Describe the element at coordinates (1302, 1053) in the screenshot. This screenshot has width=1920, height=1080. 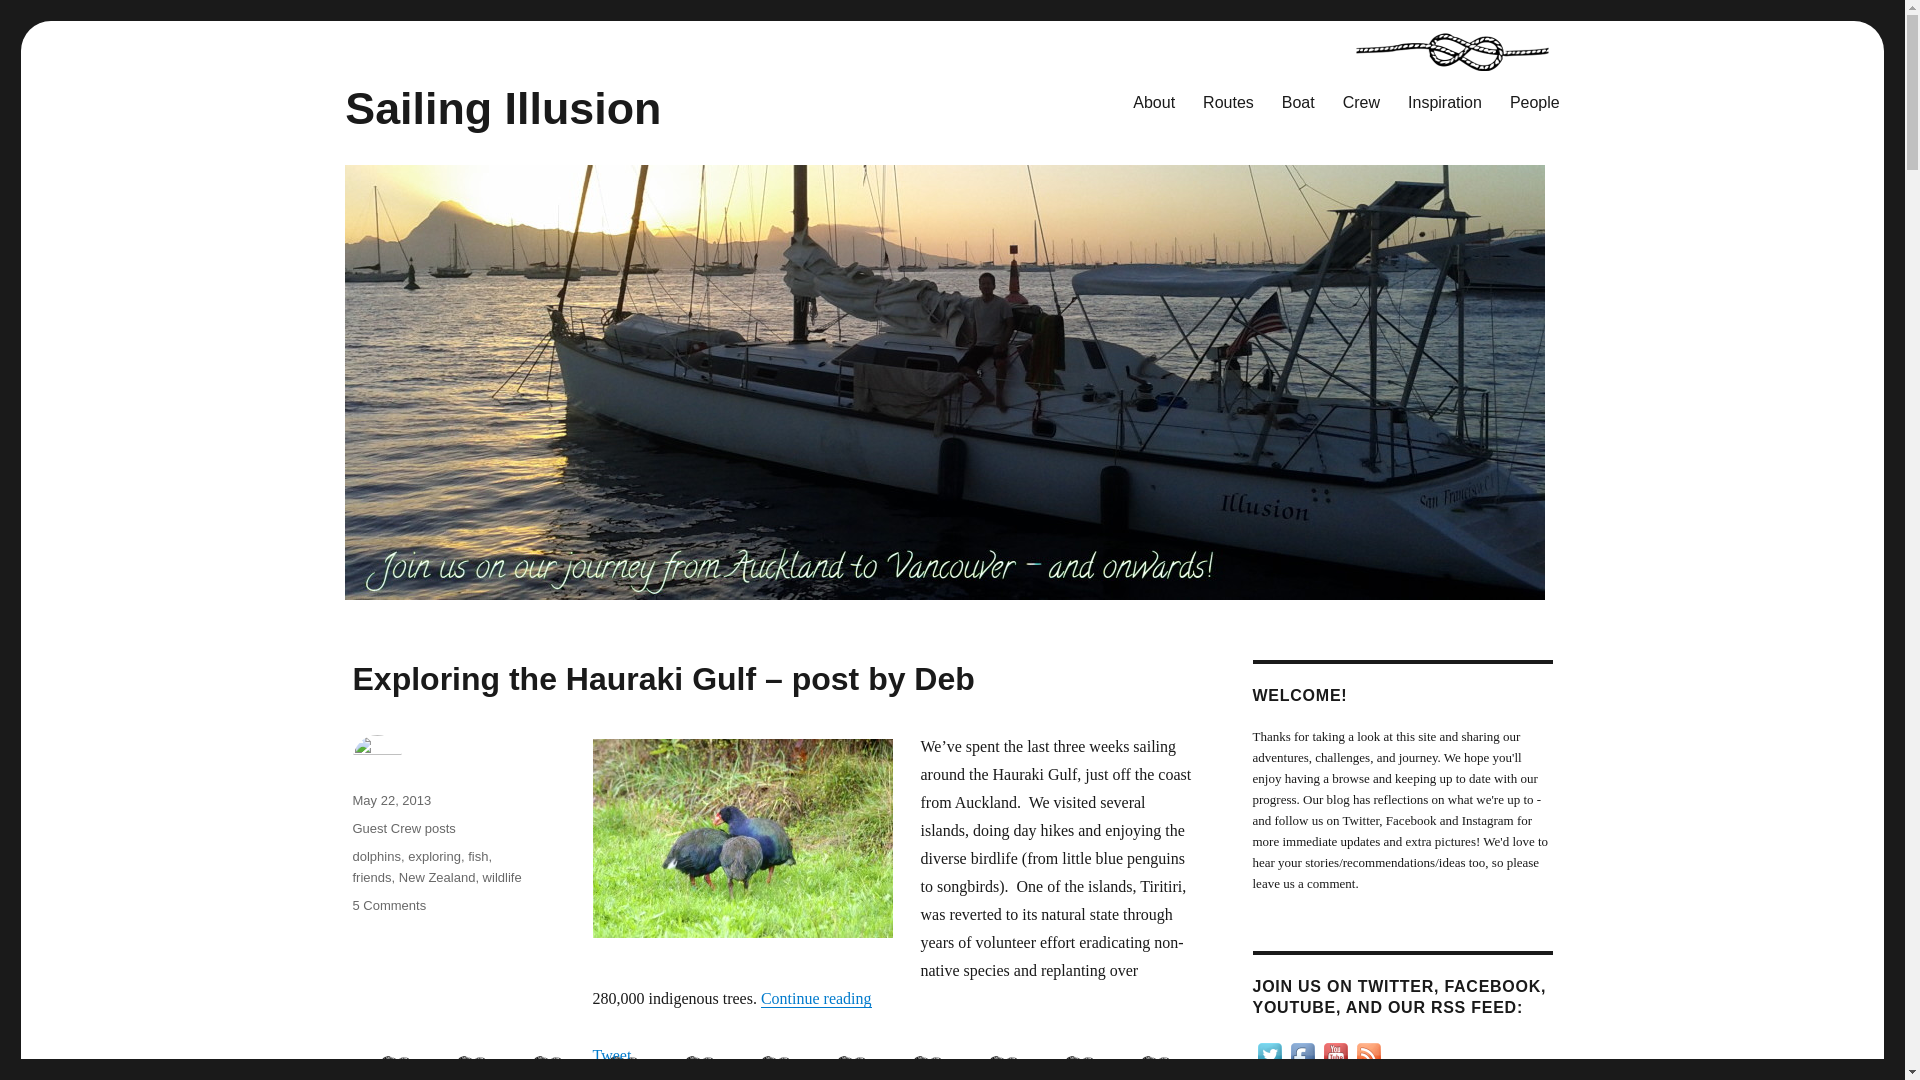
I see `Visit Us On Facebook` at that location.